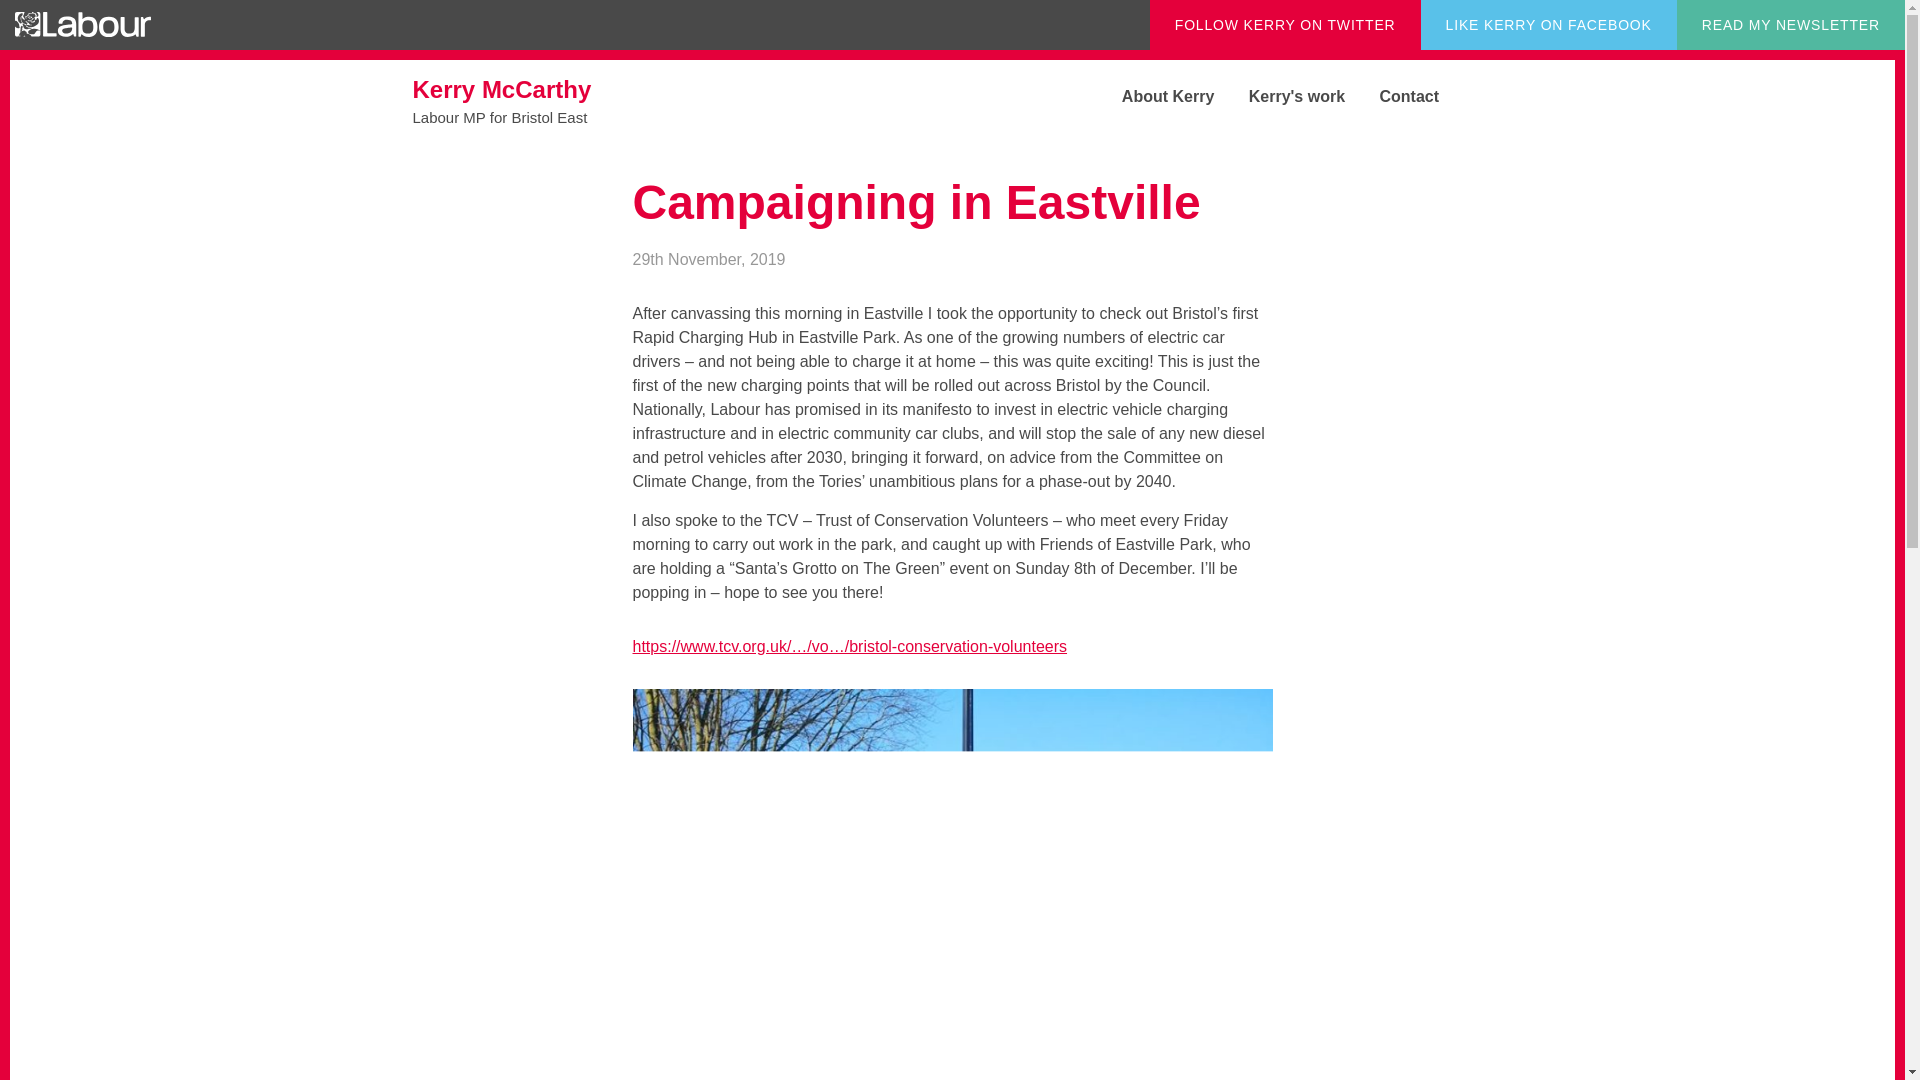 The height and width of the screenshot is (1080, 1920). What do you see at coordinates (1394, 96) in the screenshot?
I see `About Kerry` at bounding box center [1394, 96].